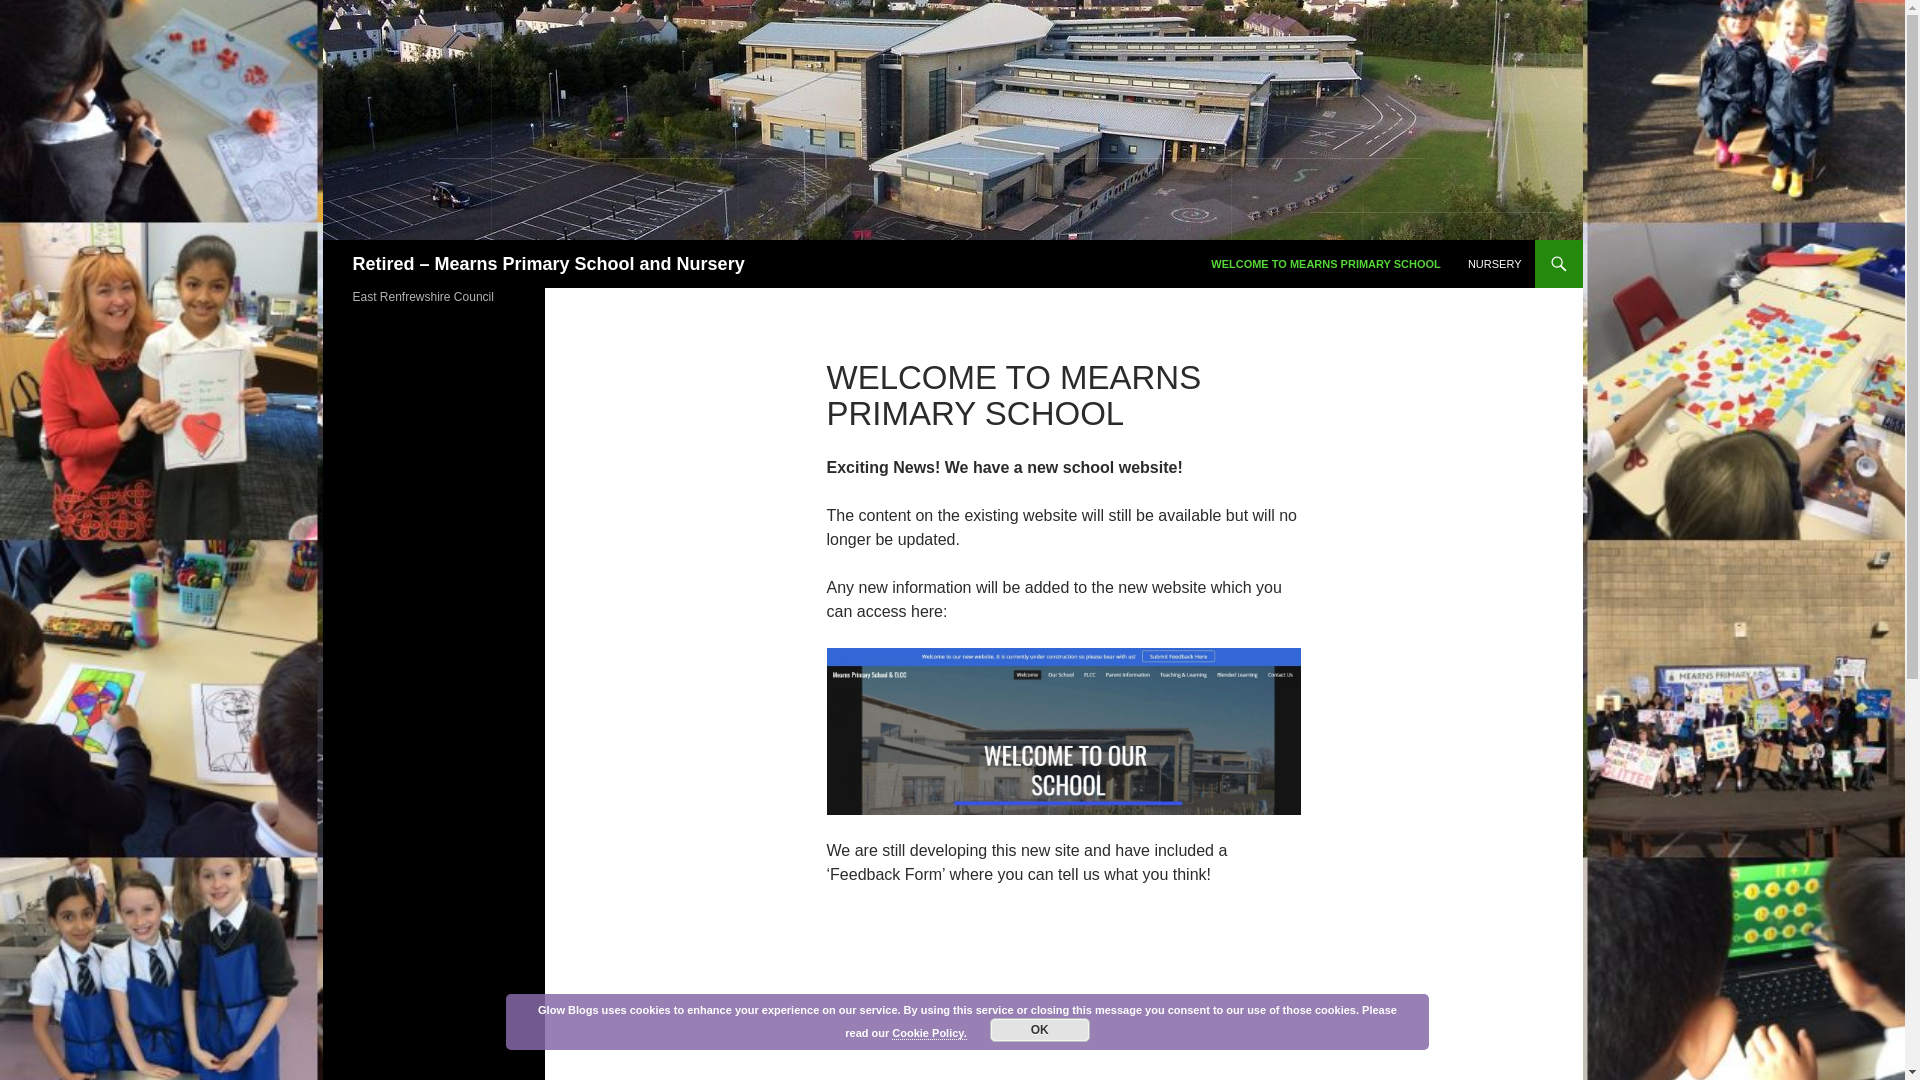 Image resolution: width=1920 pixels, height=1080 pixels. Describe the element at coordinates (1040, 1030) in the screenshot. I see `OK` at that location.